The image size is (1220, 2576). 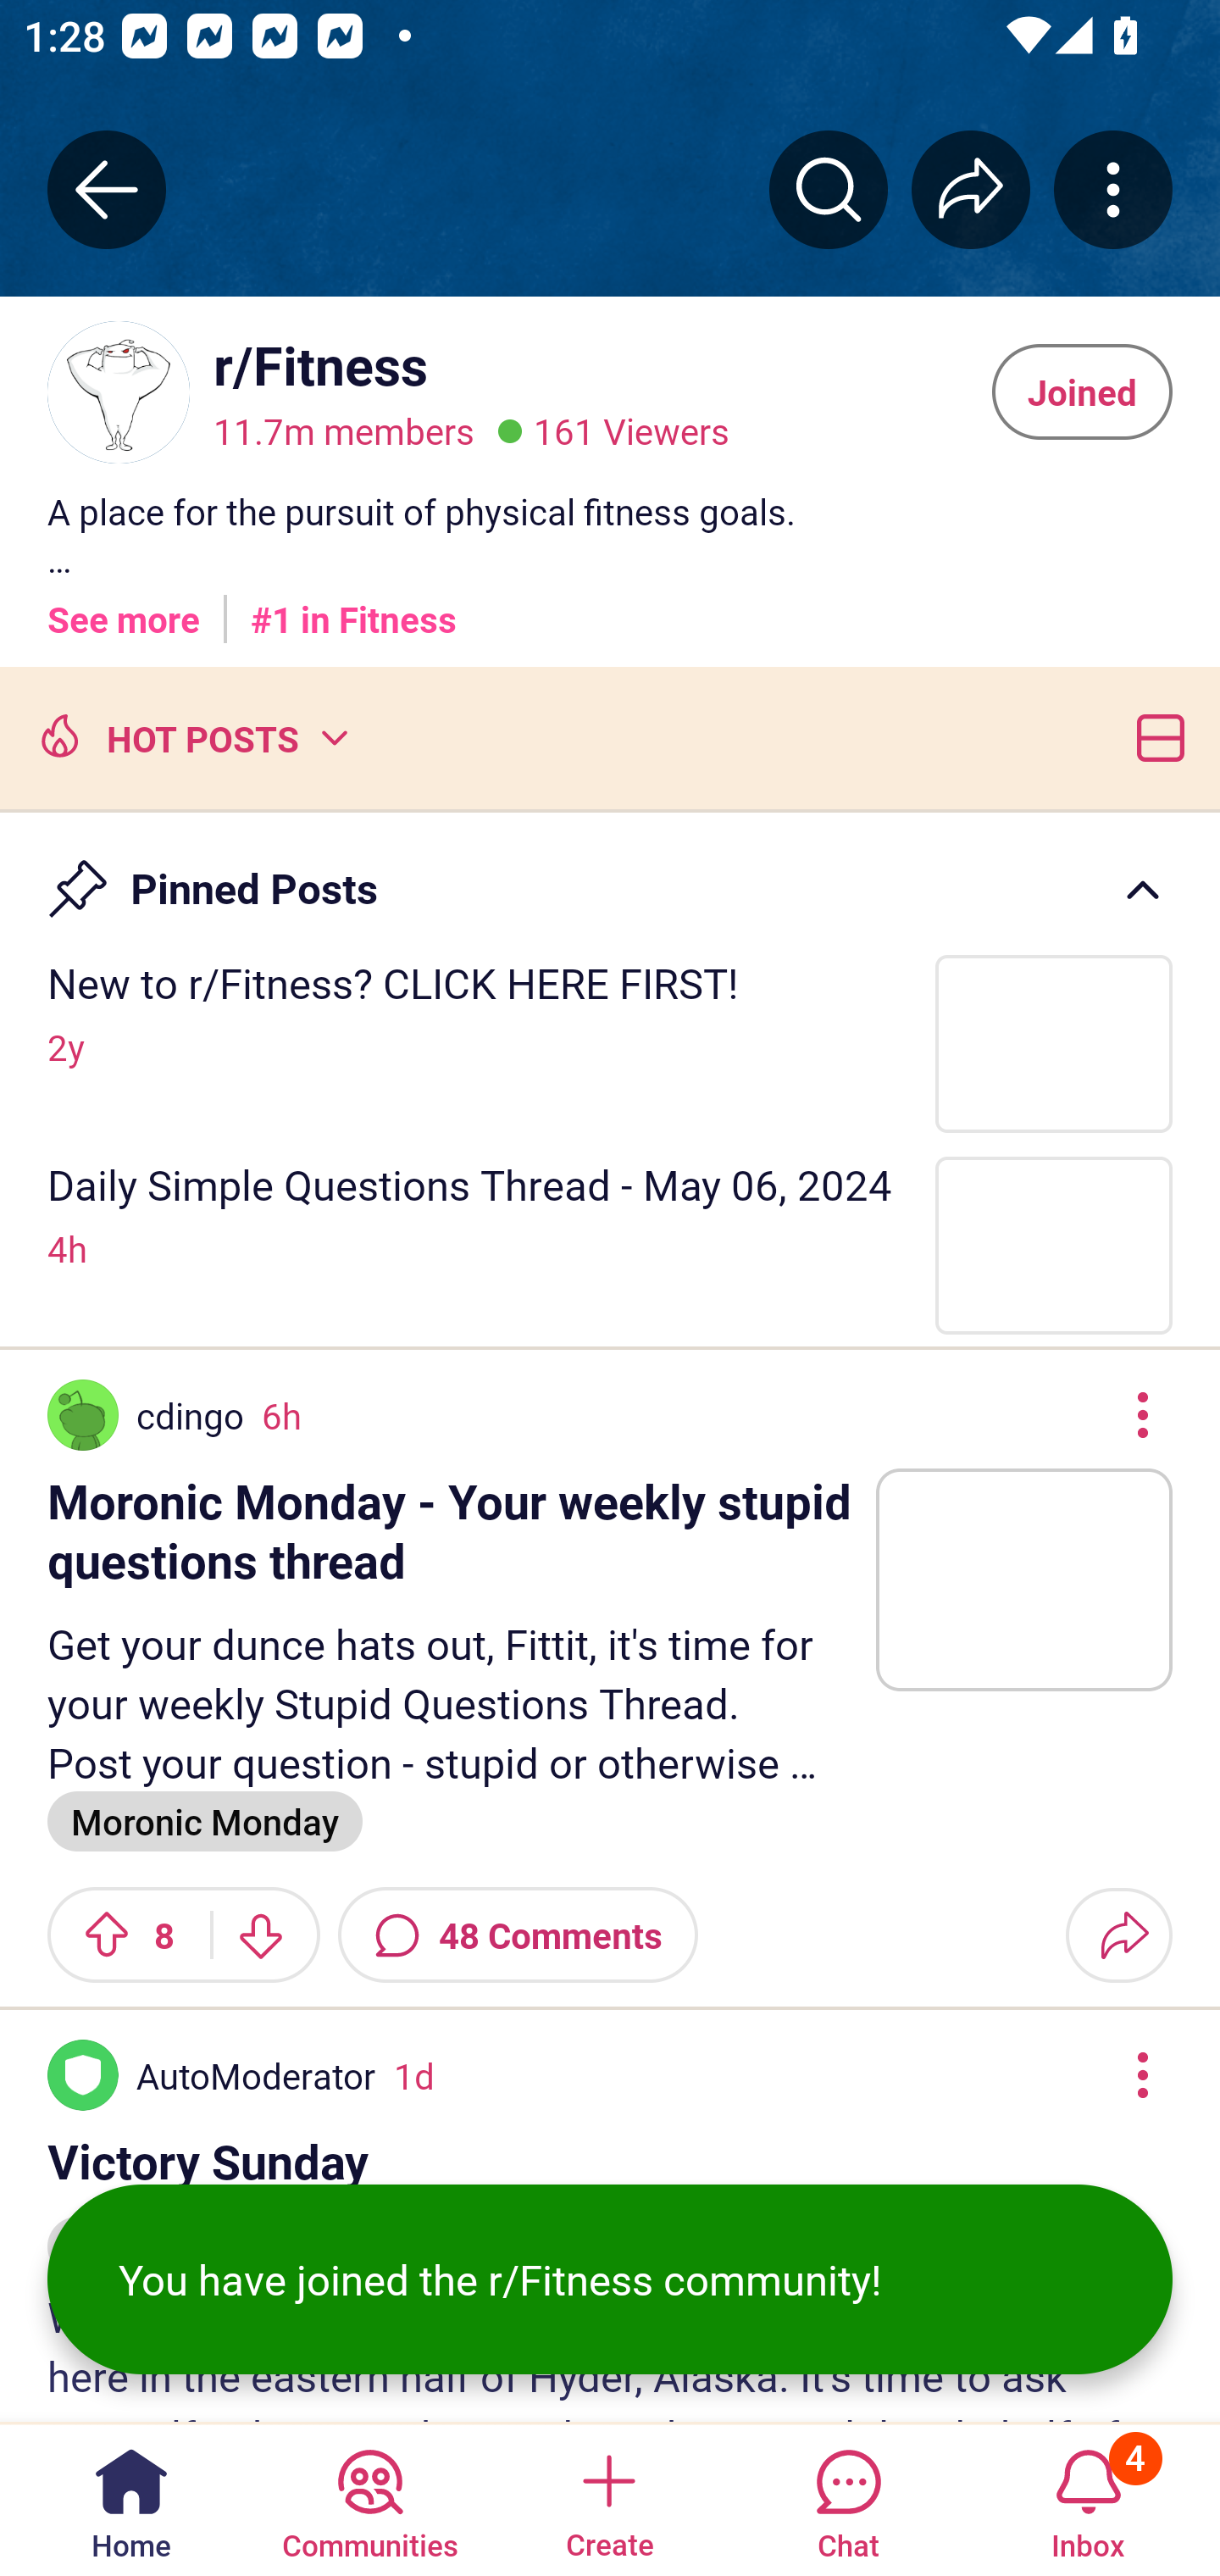 What do you see at coordinates (829, 189) in the screenshot?
I see `Search r/﻿Fitness` at bounding box center [829, 189].